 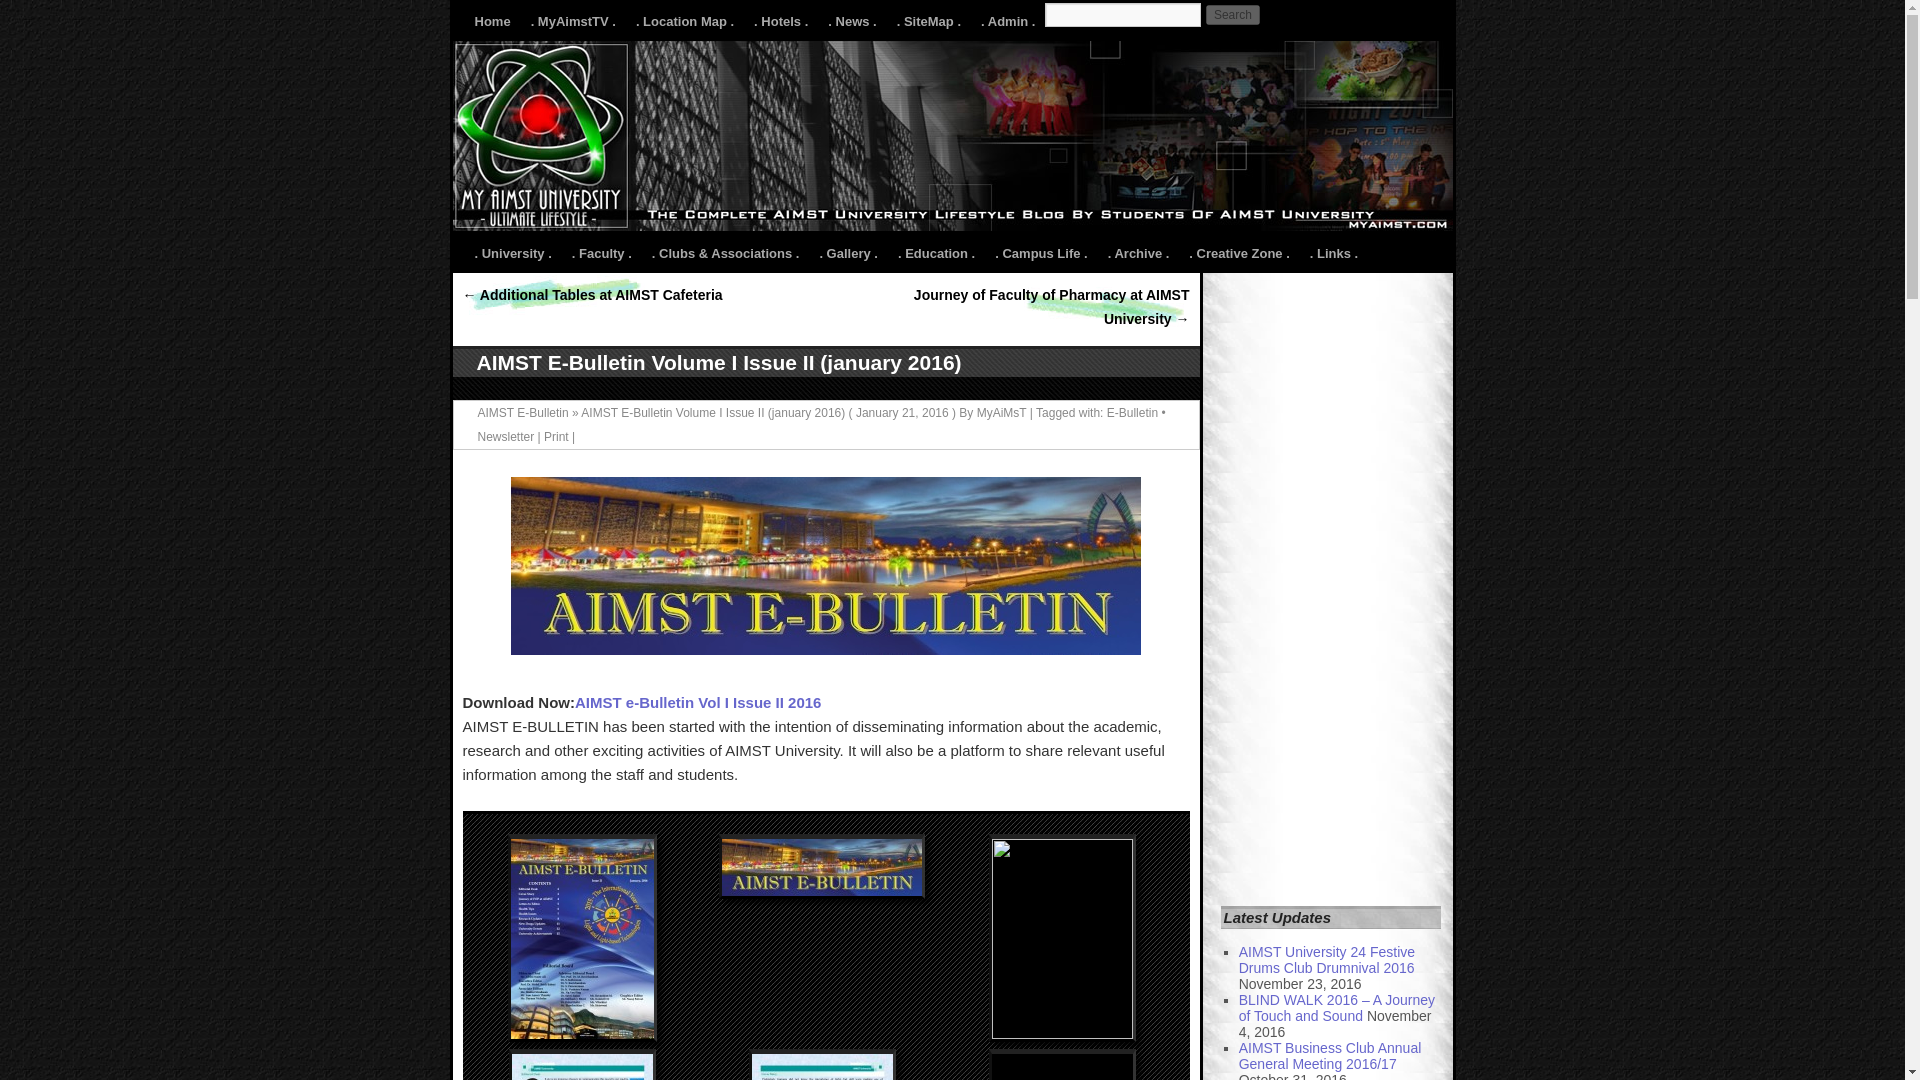 I want to click on Search, so click(x=1232, y=14).